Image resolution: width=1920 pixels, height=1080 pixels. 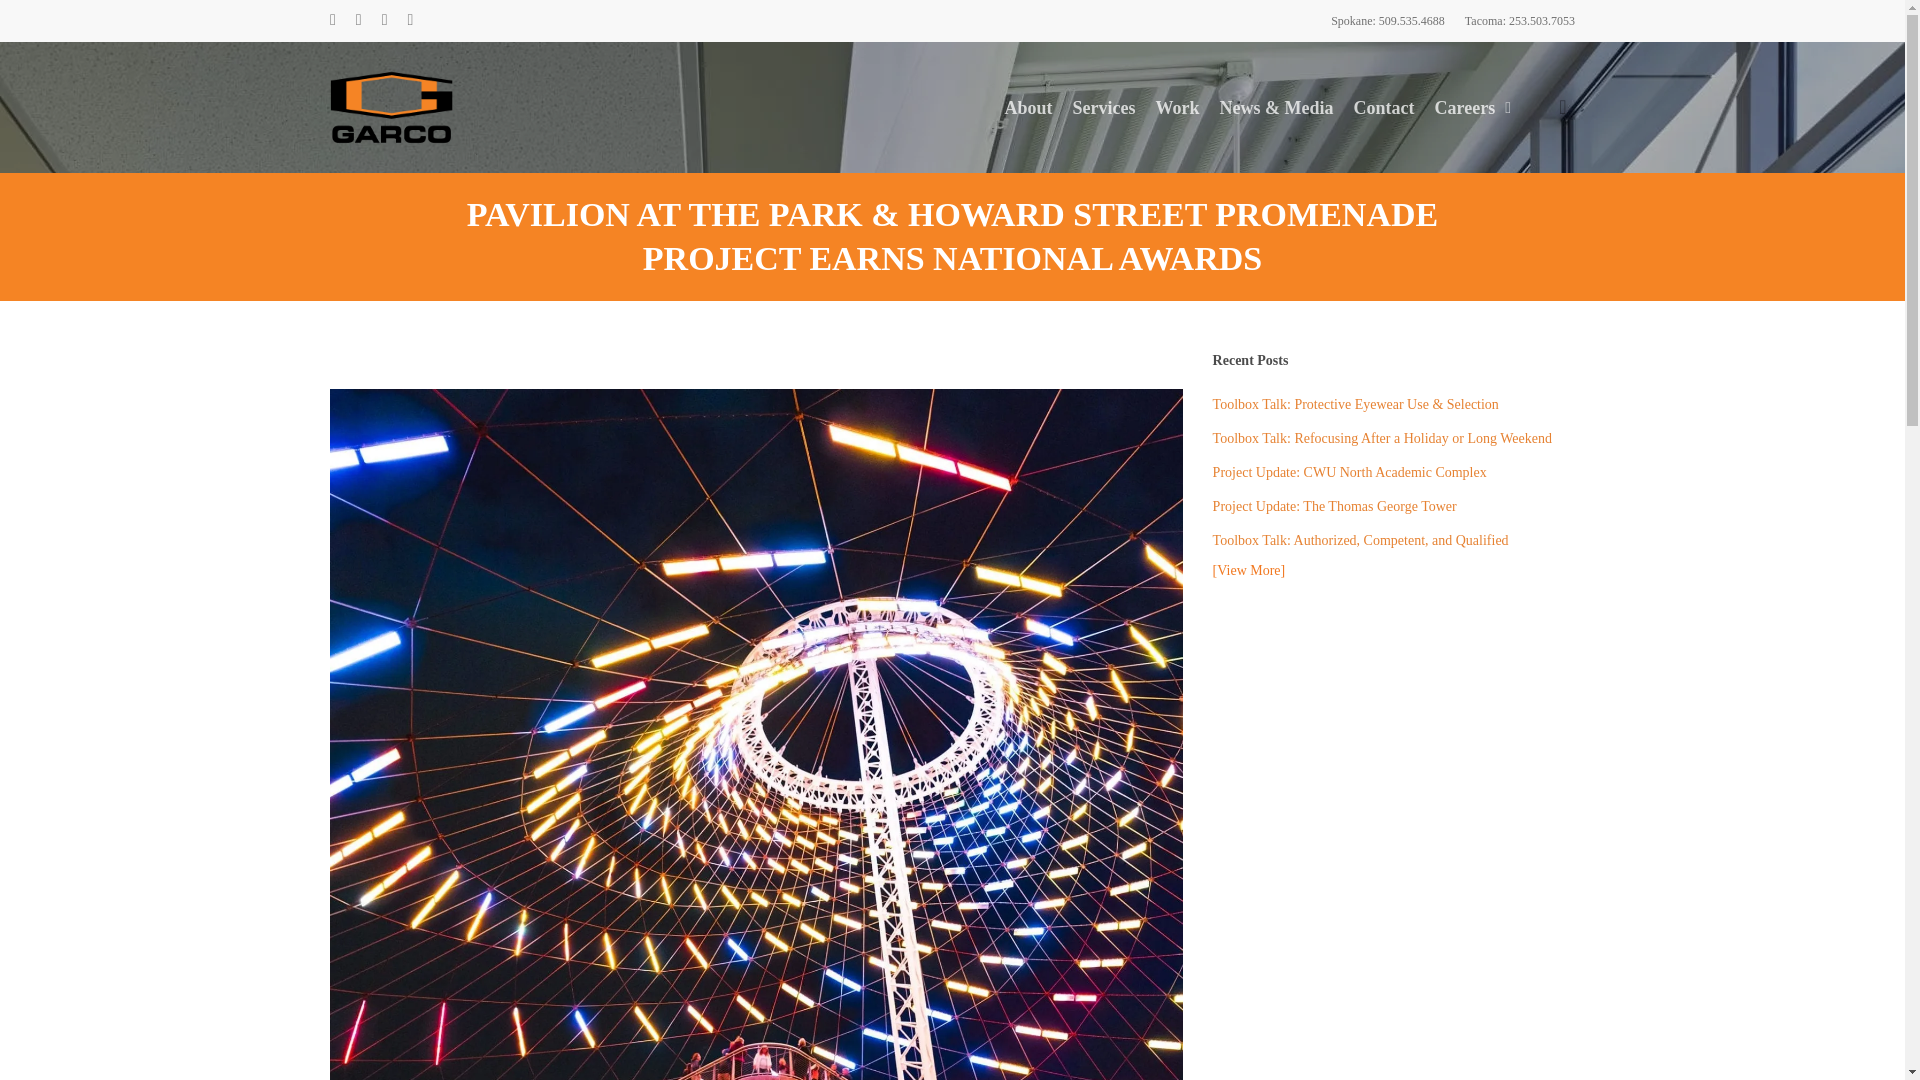 What do you see at coordinates (1388, 20) in the screenshot?
I see `Spokane: 509.535.4688` at bounding box center [1388, 20].